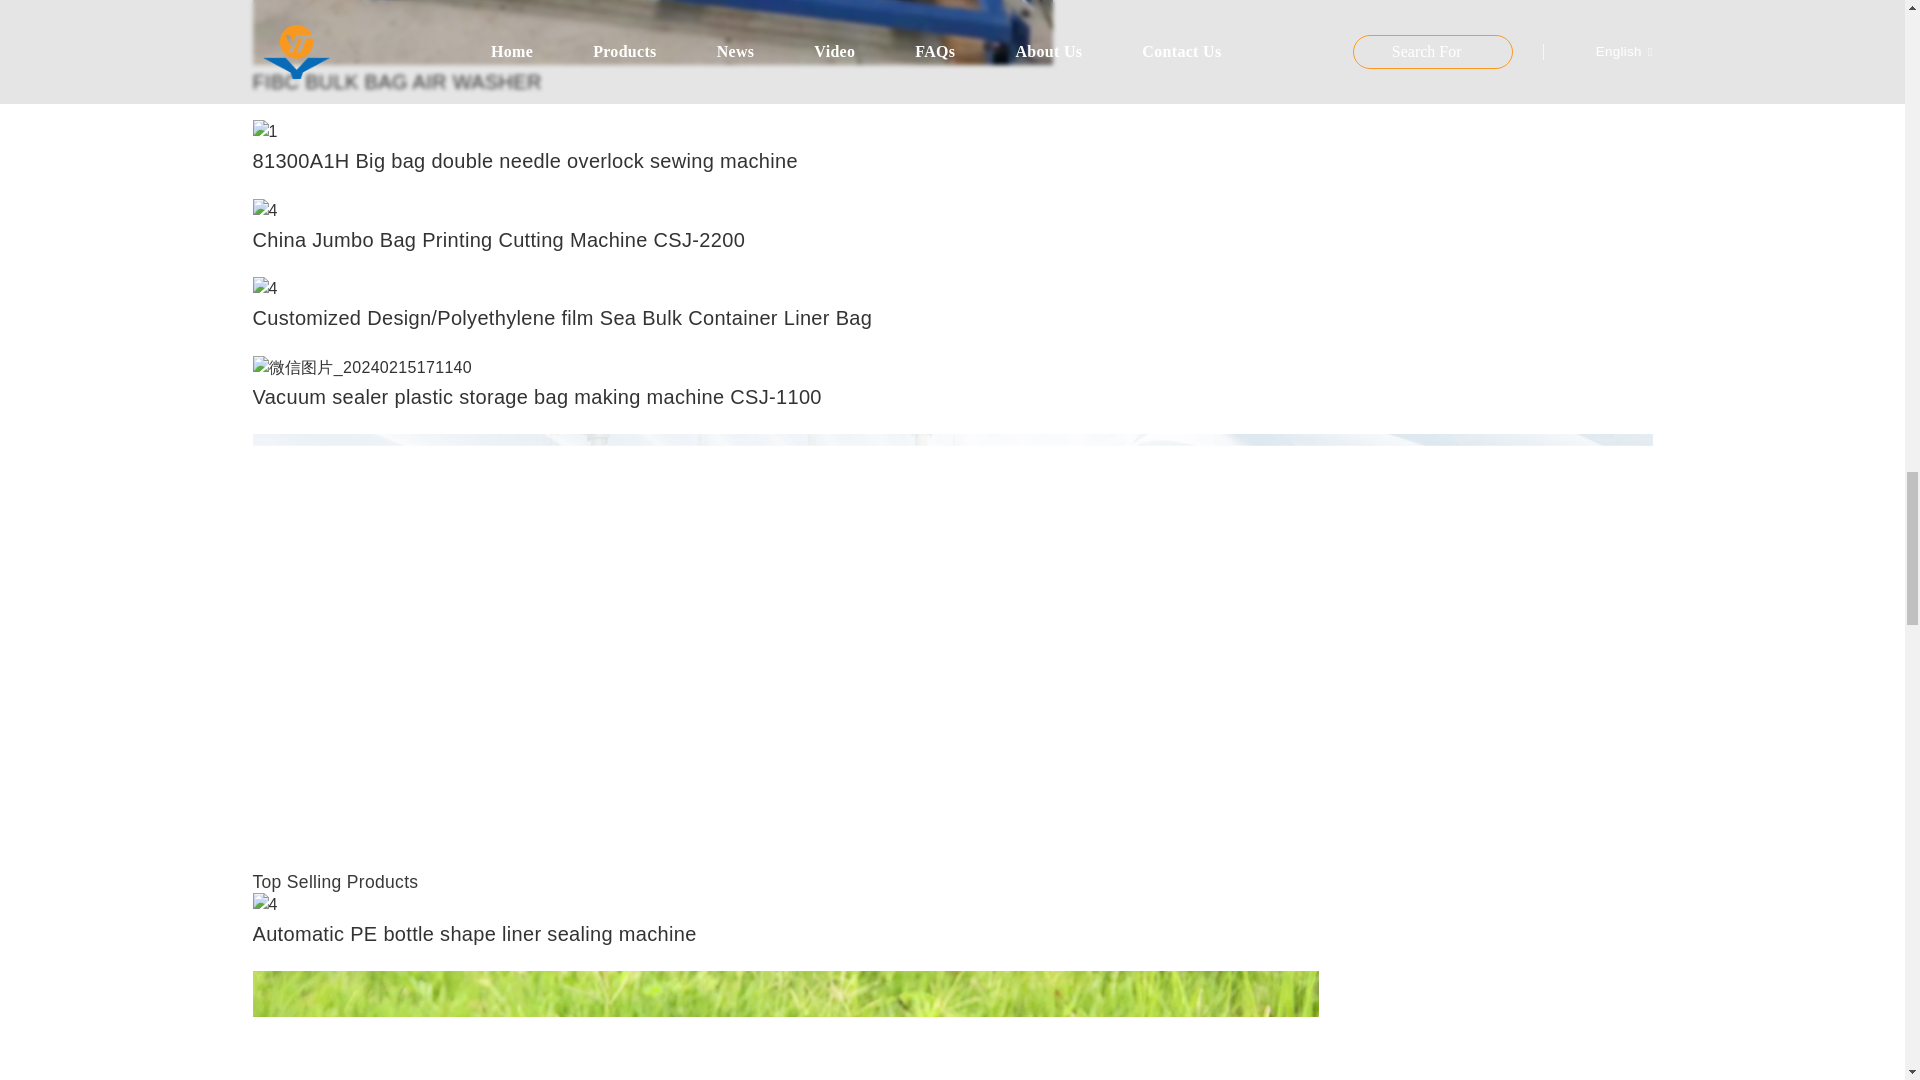  What do you see at coordinates (396, 82) in the screenshot?
I see `FIBC BULK BAG AIR WASHER ` at bounding box center [396, 82].